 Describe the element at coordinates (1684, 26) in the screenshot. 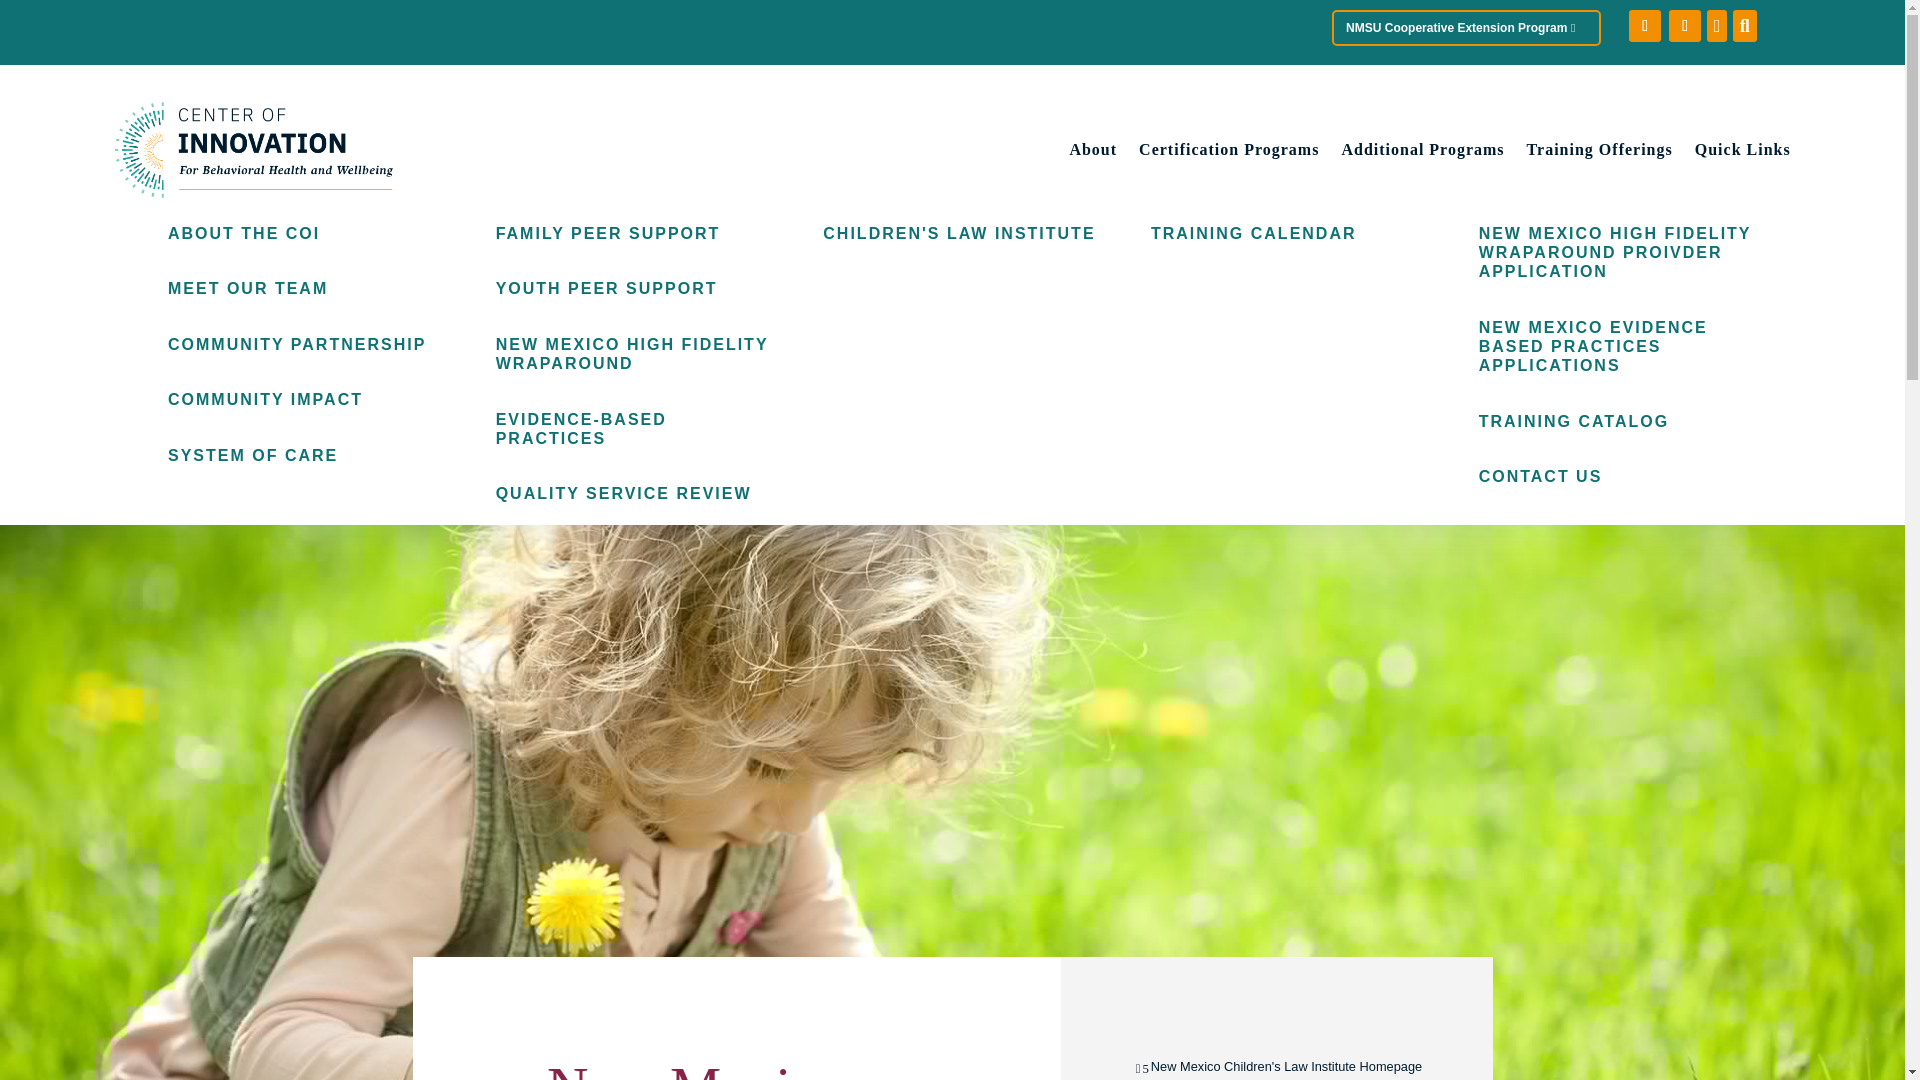

I see `Follow on Instagram` at that location.